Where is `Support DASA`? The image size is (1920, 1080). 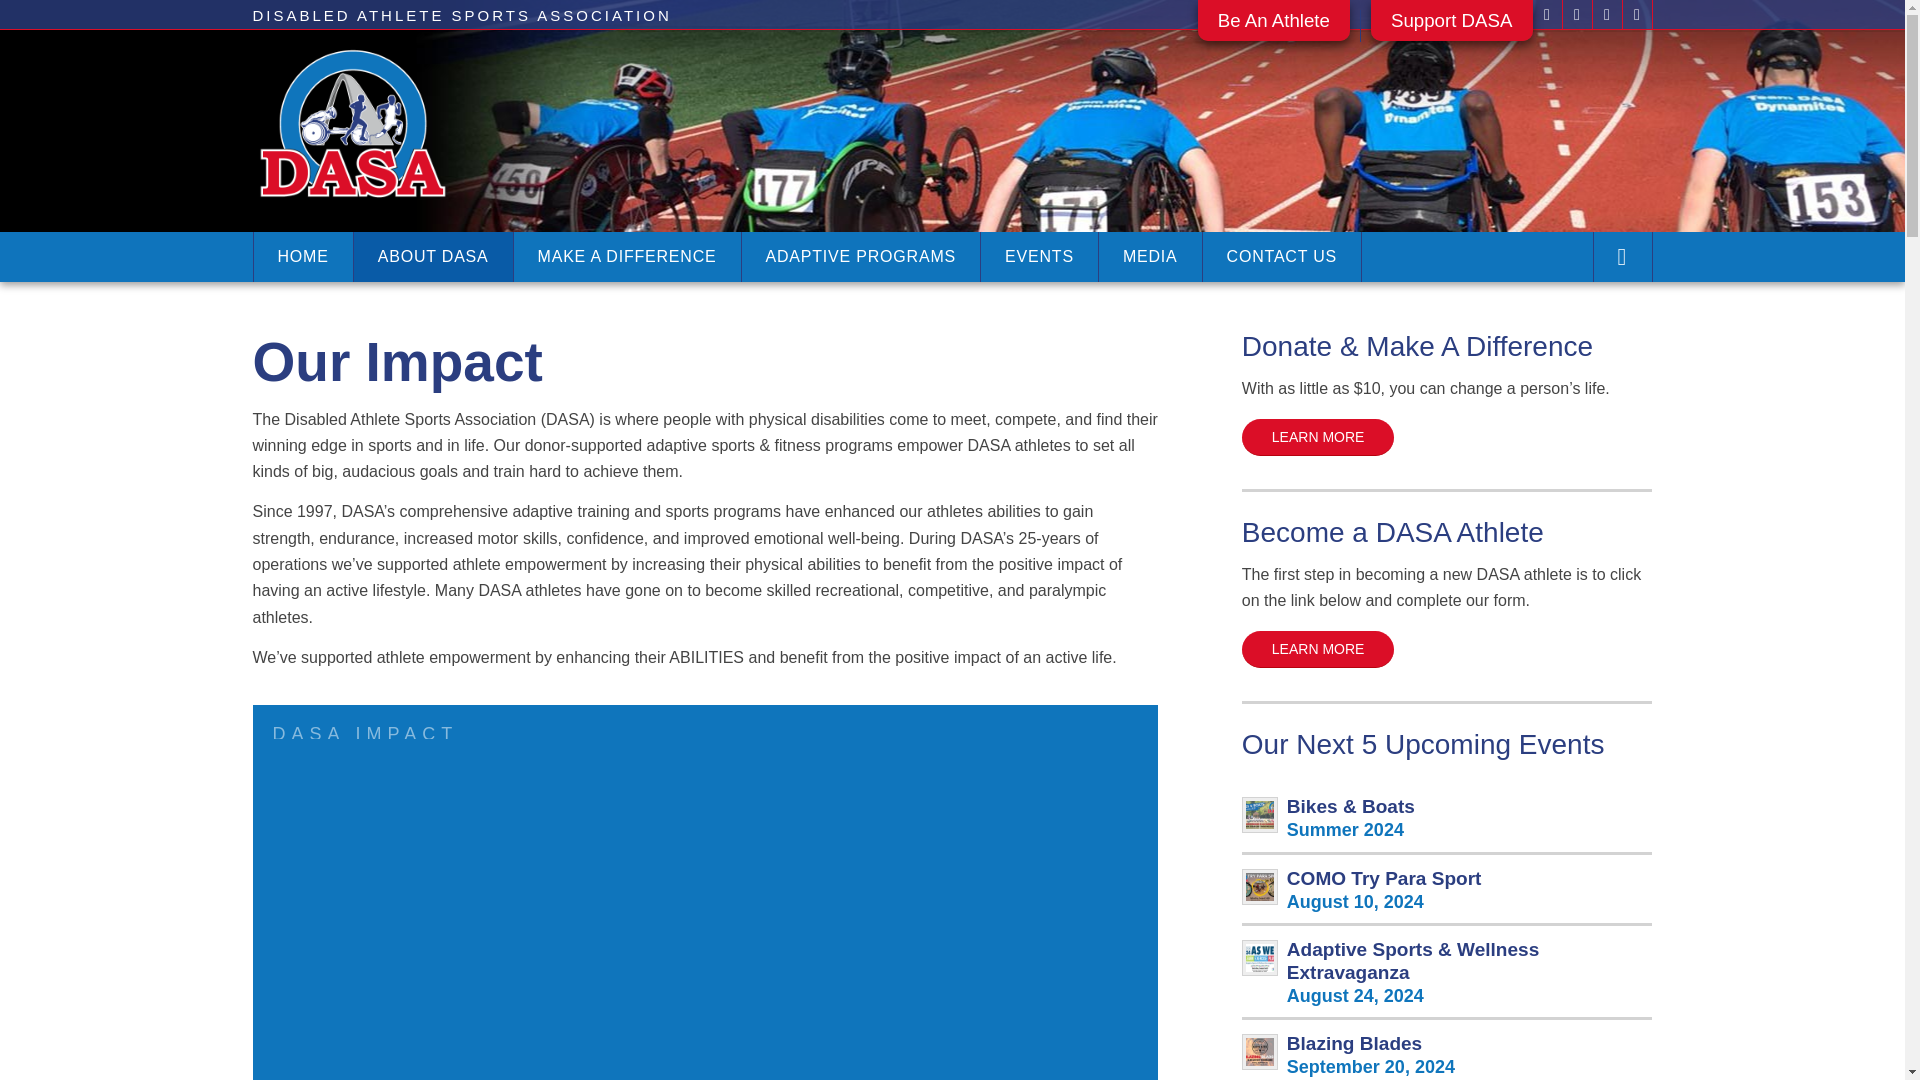
Support DASA is located at coordinates (1451, 28).